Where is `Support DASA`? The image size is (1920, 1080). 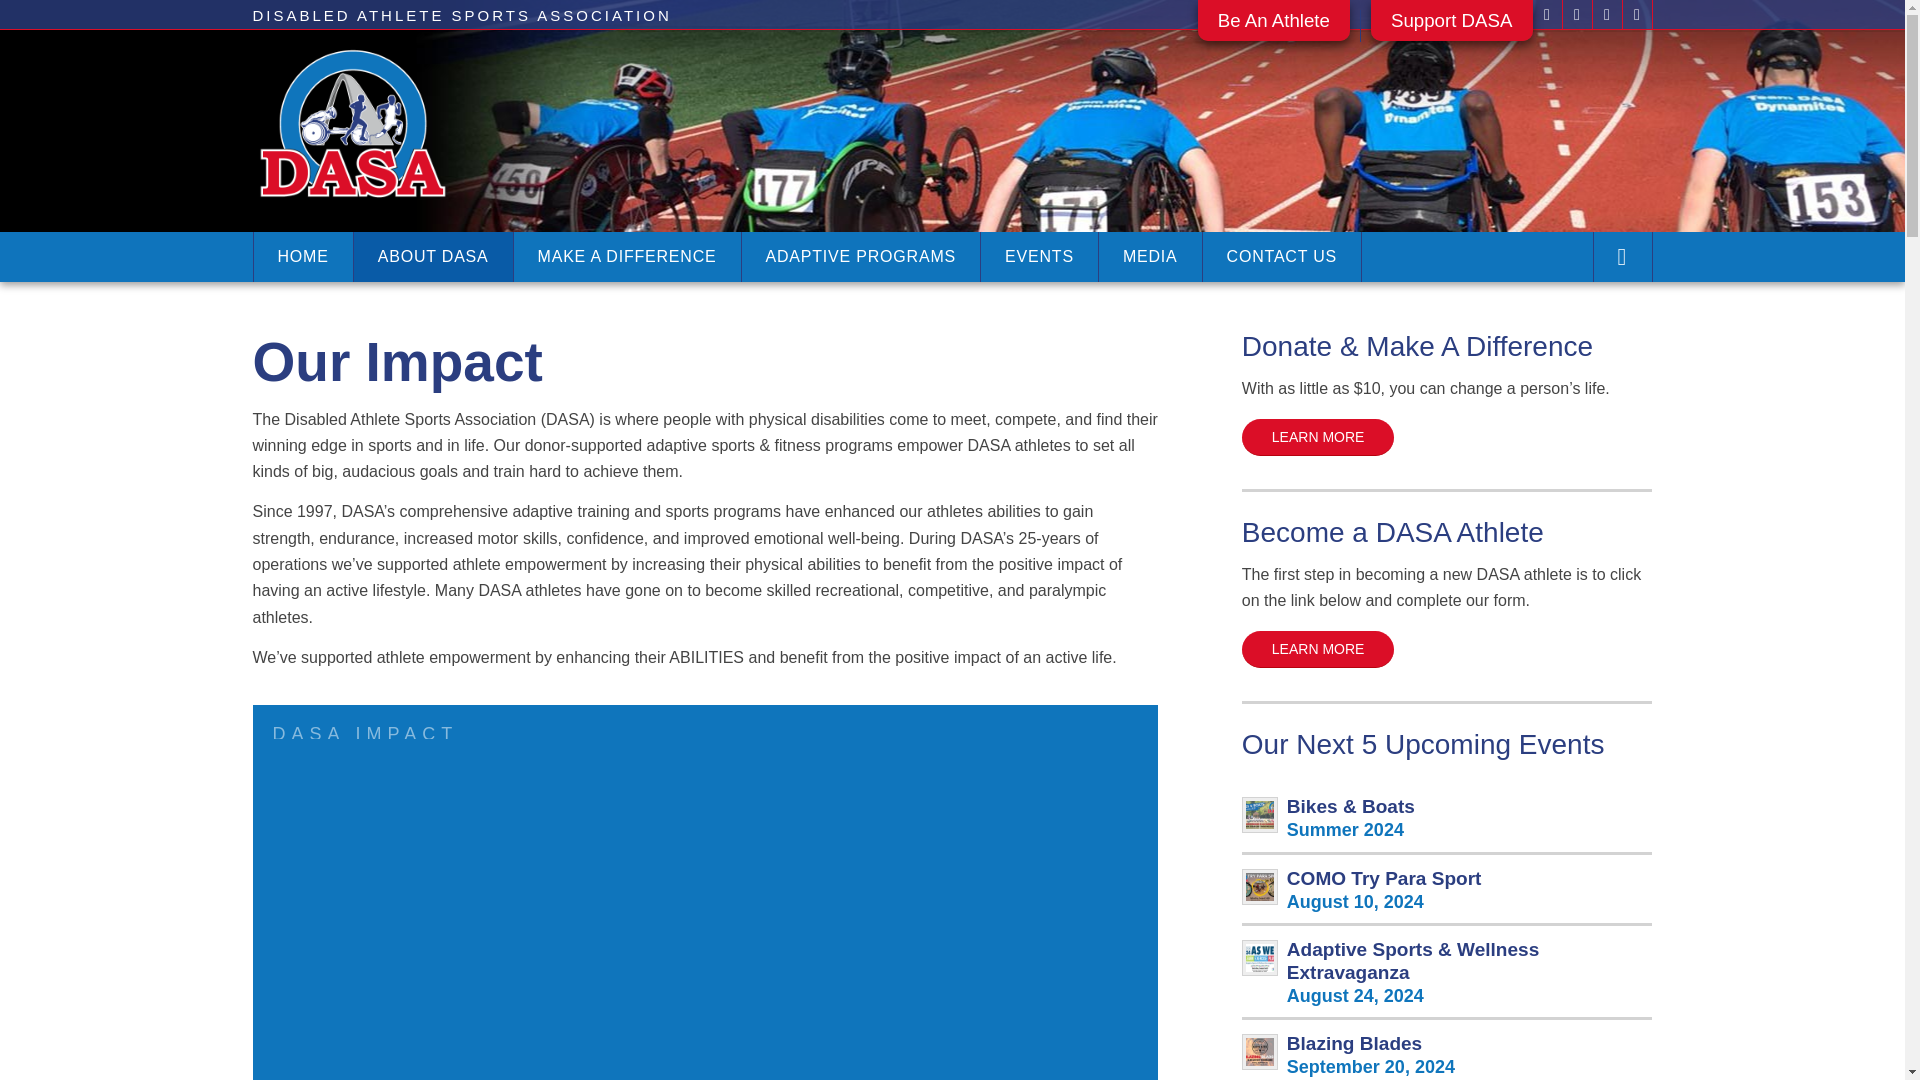
Support DASA is located at coordinates (1451, 28).